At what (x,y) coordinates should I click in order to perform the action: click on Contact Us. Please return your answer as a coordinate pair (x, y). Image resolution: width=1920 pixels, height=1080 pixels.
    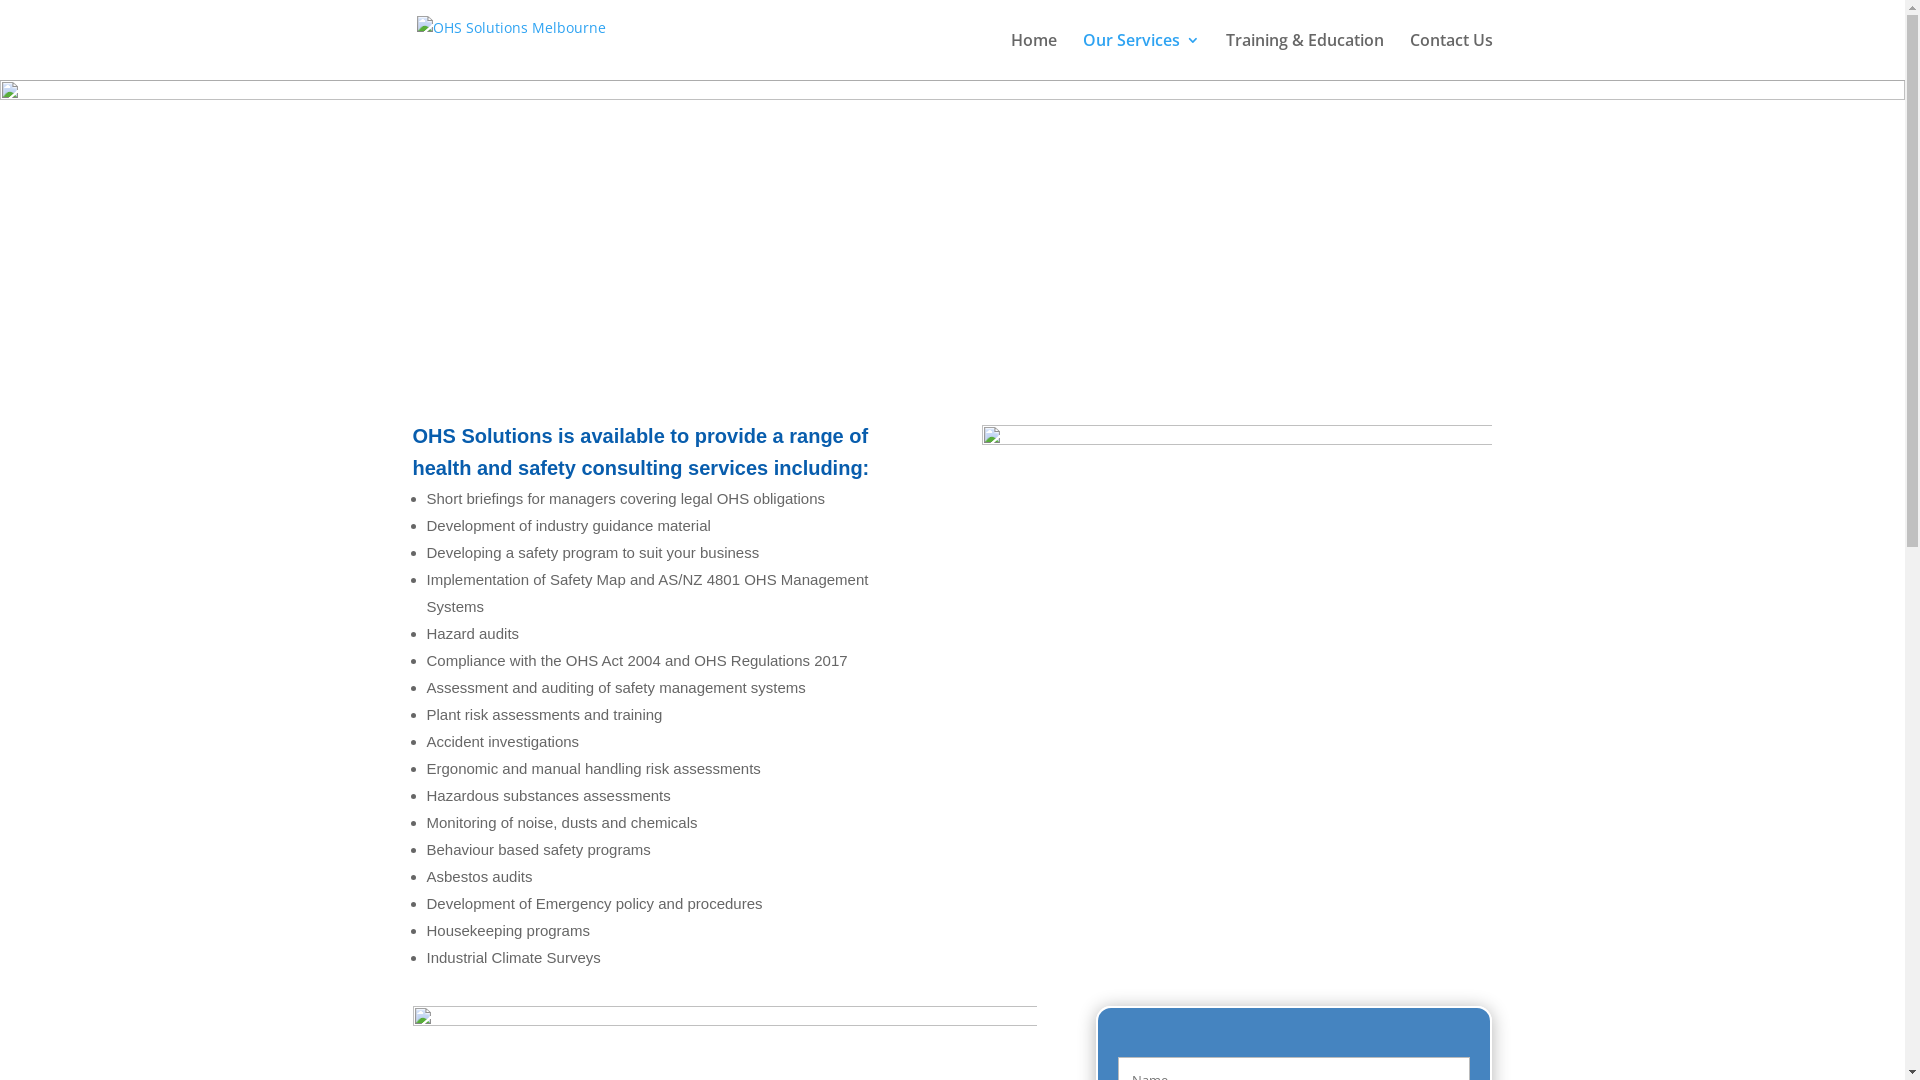
    Looking at the image, I should click on (1452, 56).